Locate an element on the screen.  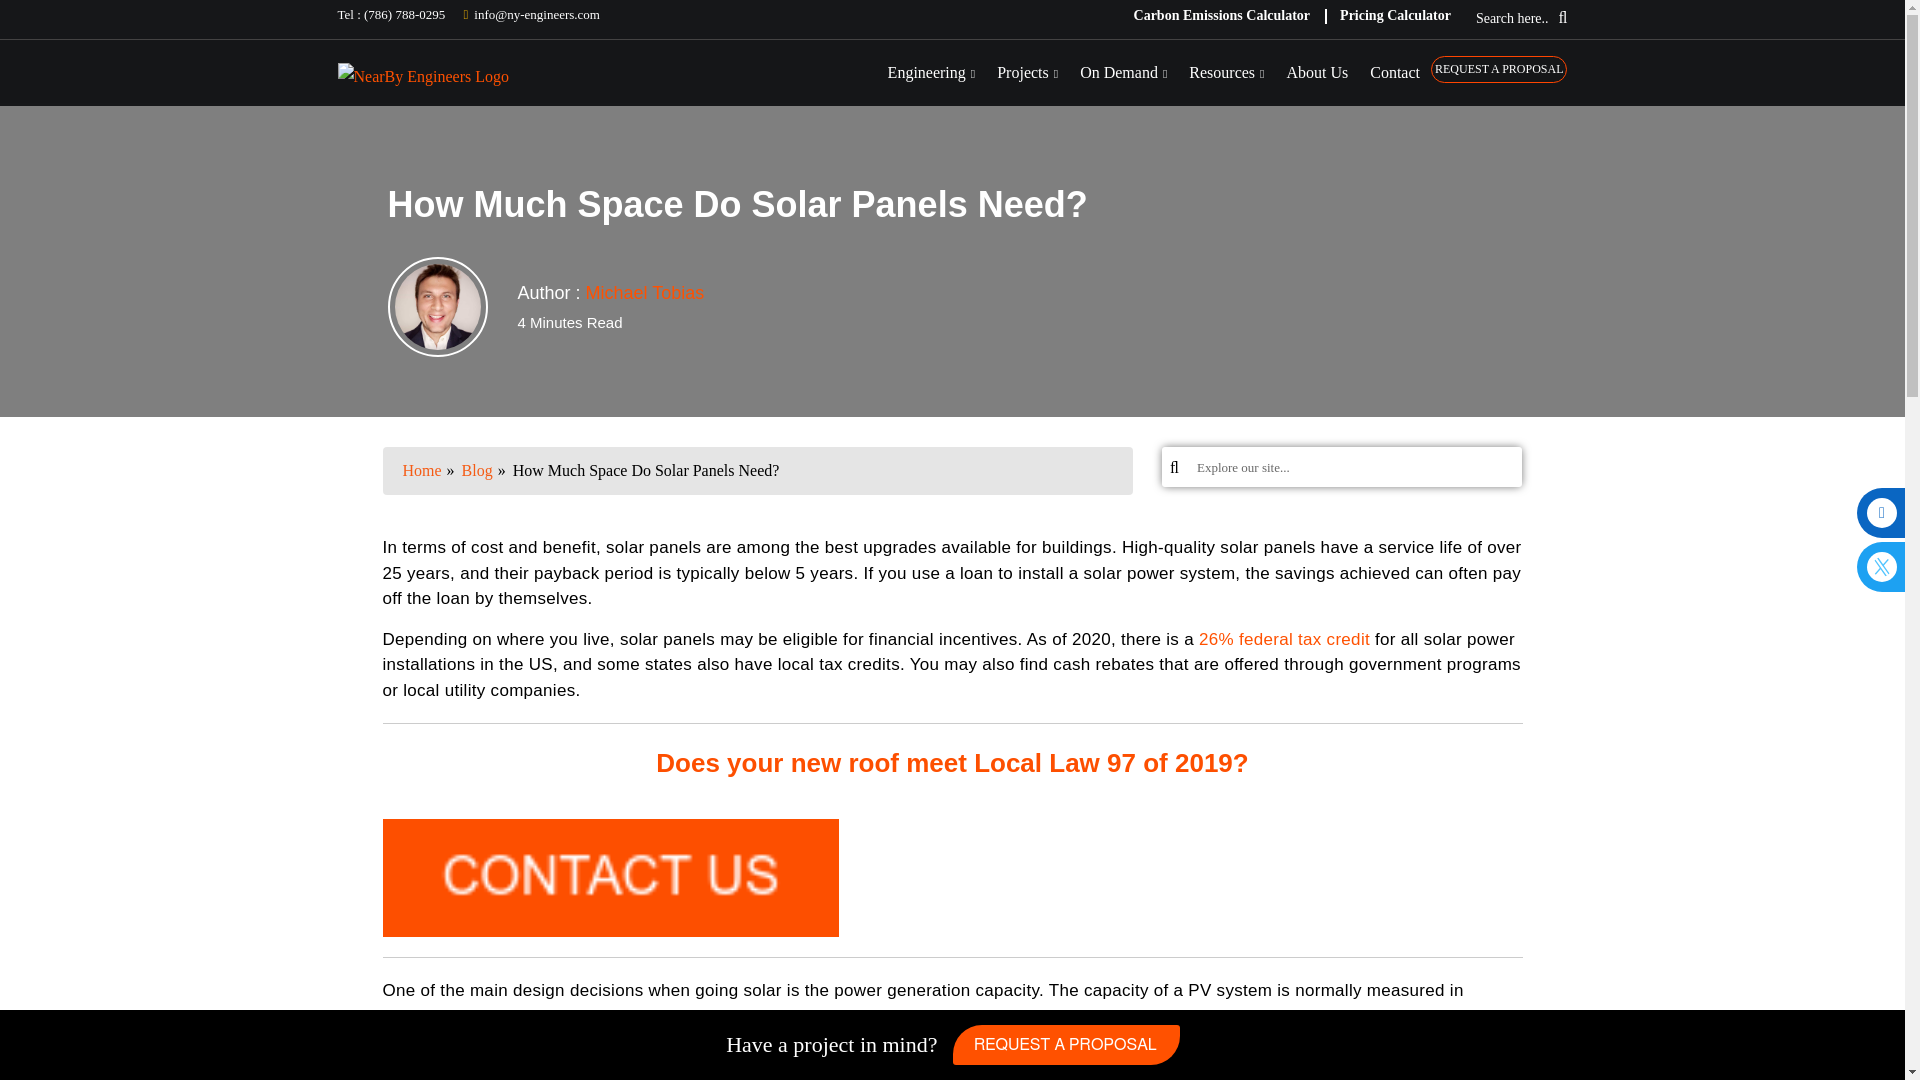
Carbon Emissions Calculator is located at coordinates (1222, 16).